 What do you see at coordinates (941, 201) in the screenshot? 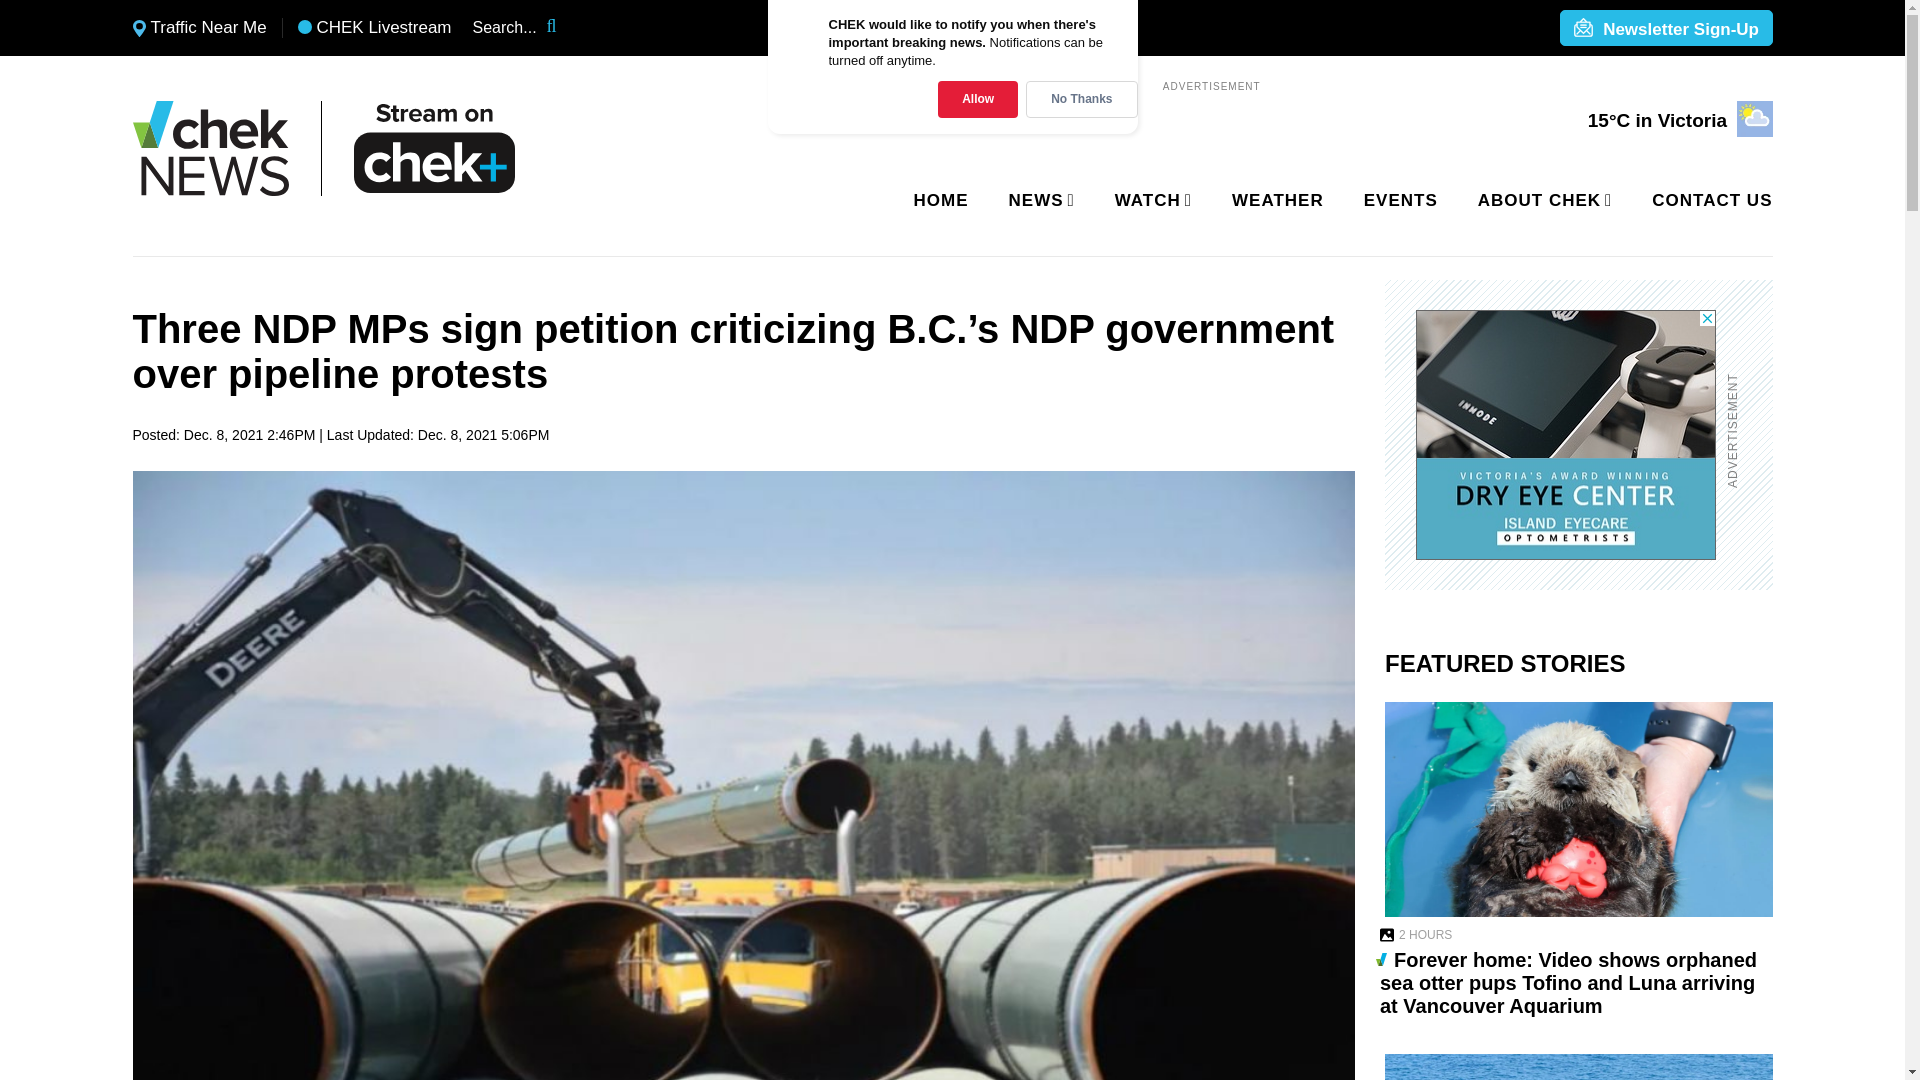
I see `HOME` at bounding box center [941, 201].